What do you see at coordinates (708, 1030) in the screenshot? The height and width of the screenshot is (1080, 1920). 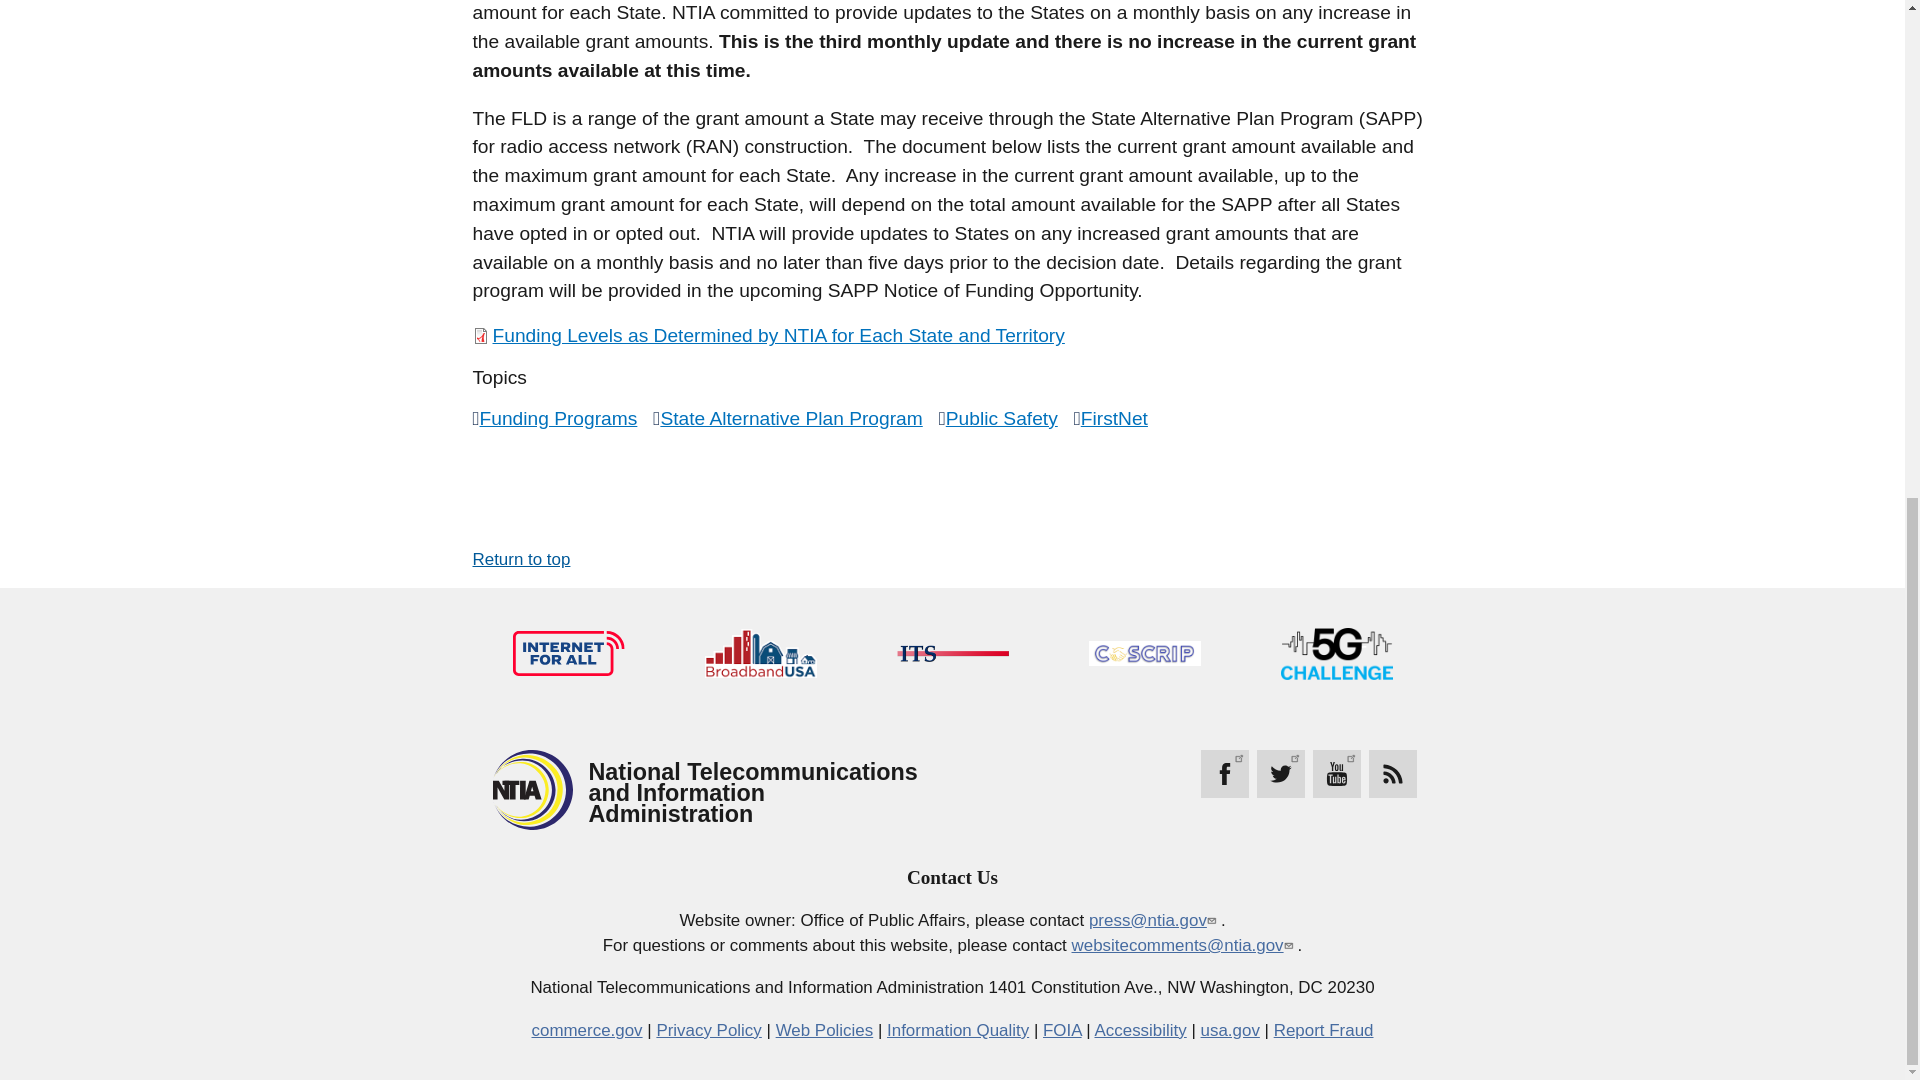 I see `Privacy Policy` at bounding box center [708, 1030].